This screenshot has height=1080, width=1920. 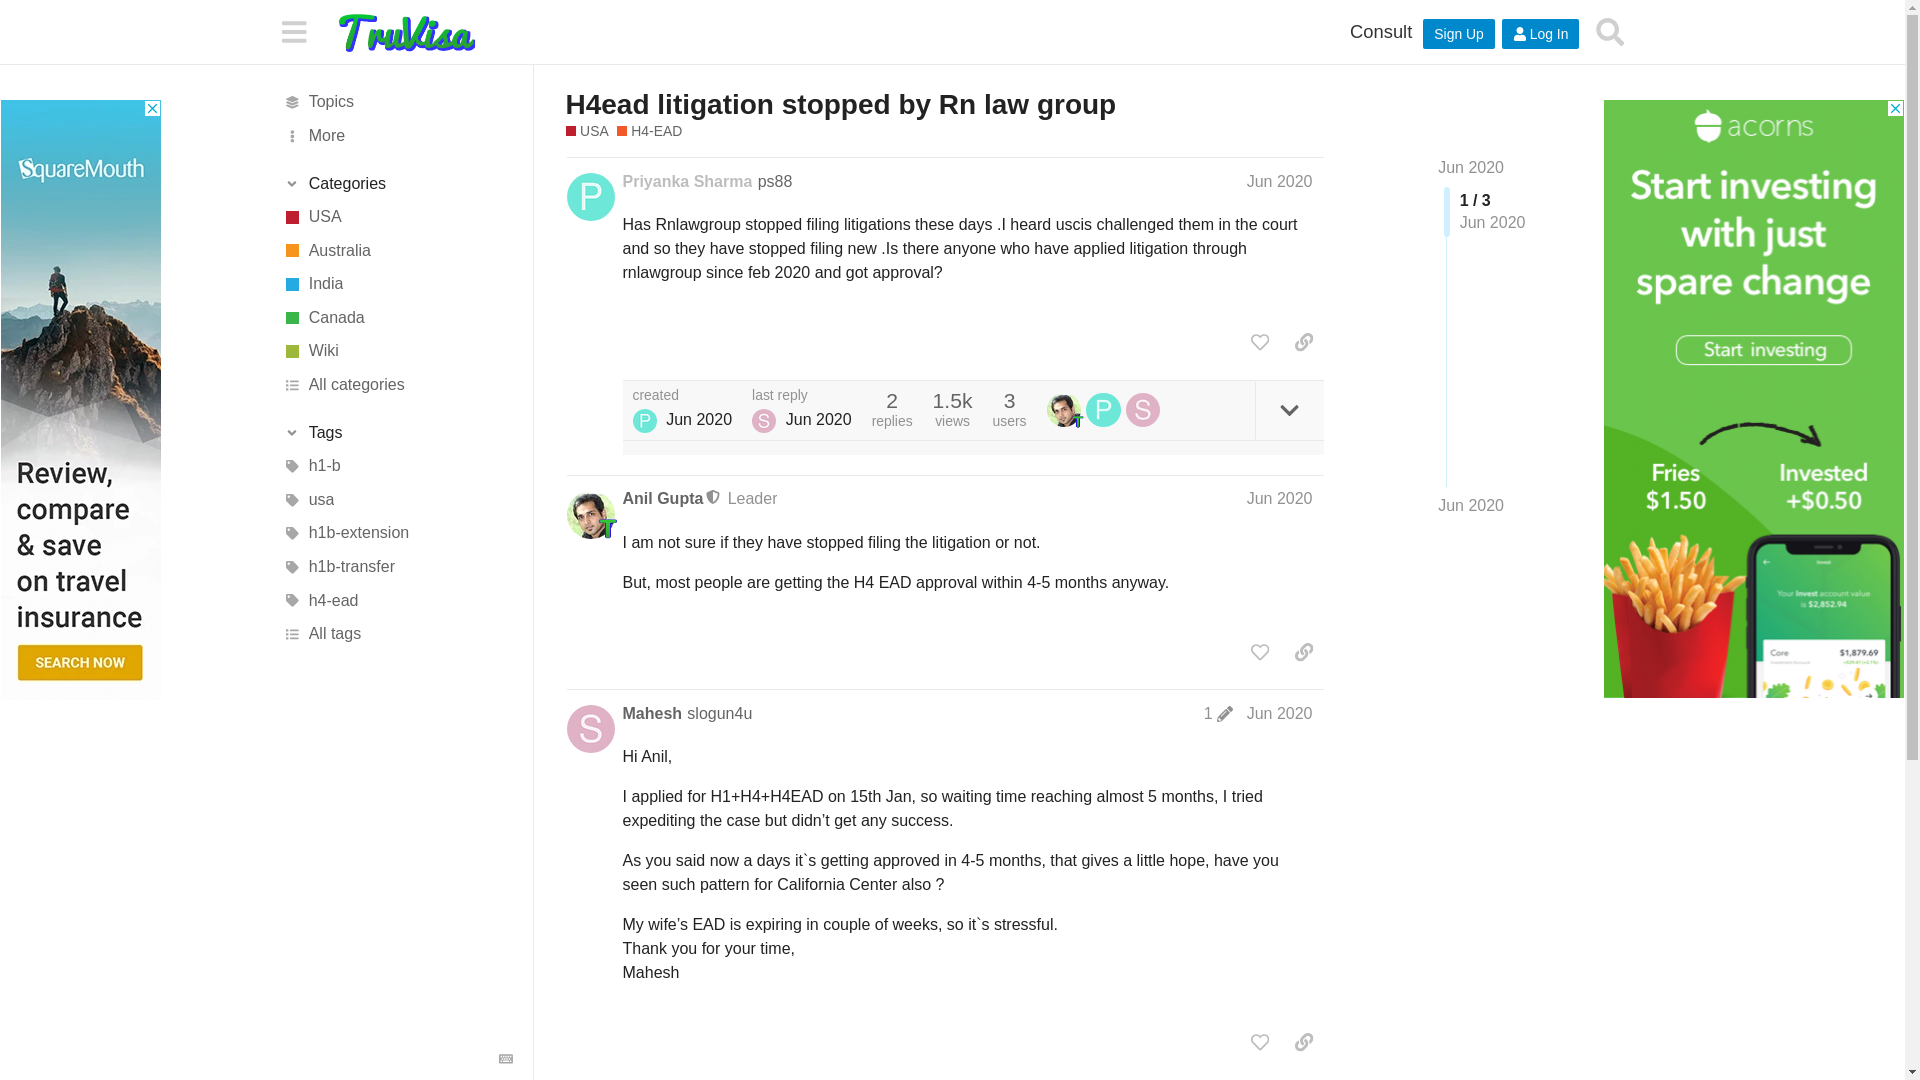 I want to click on Australia, so click(x=397, y=250).